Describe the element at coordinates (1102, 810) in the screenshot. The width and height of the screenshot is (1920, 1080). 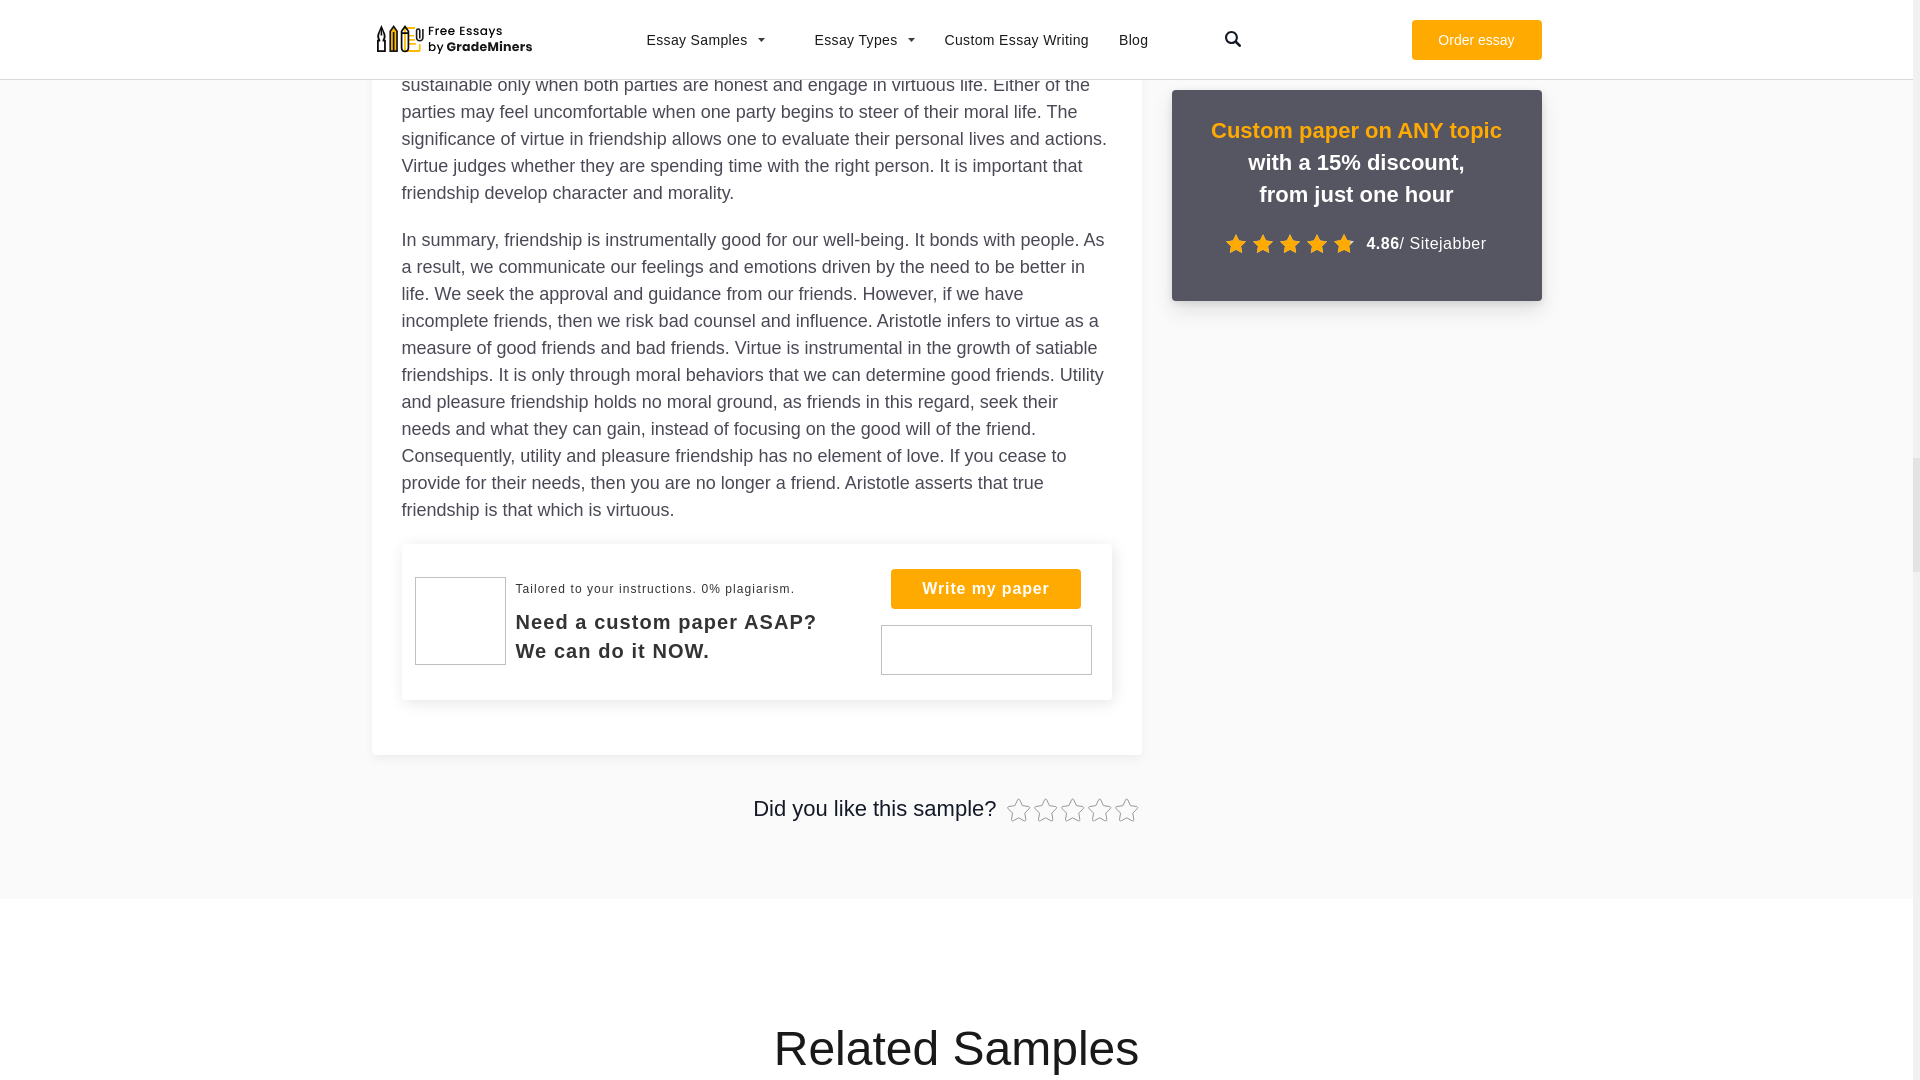
I see `23 votes, average: 4,8 out of 5` at that location.